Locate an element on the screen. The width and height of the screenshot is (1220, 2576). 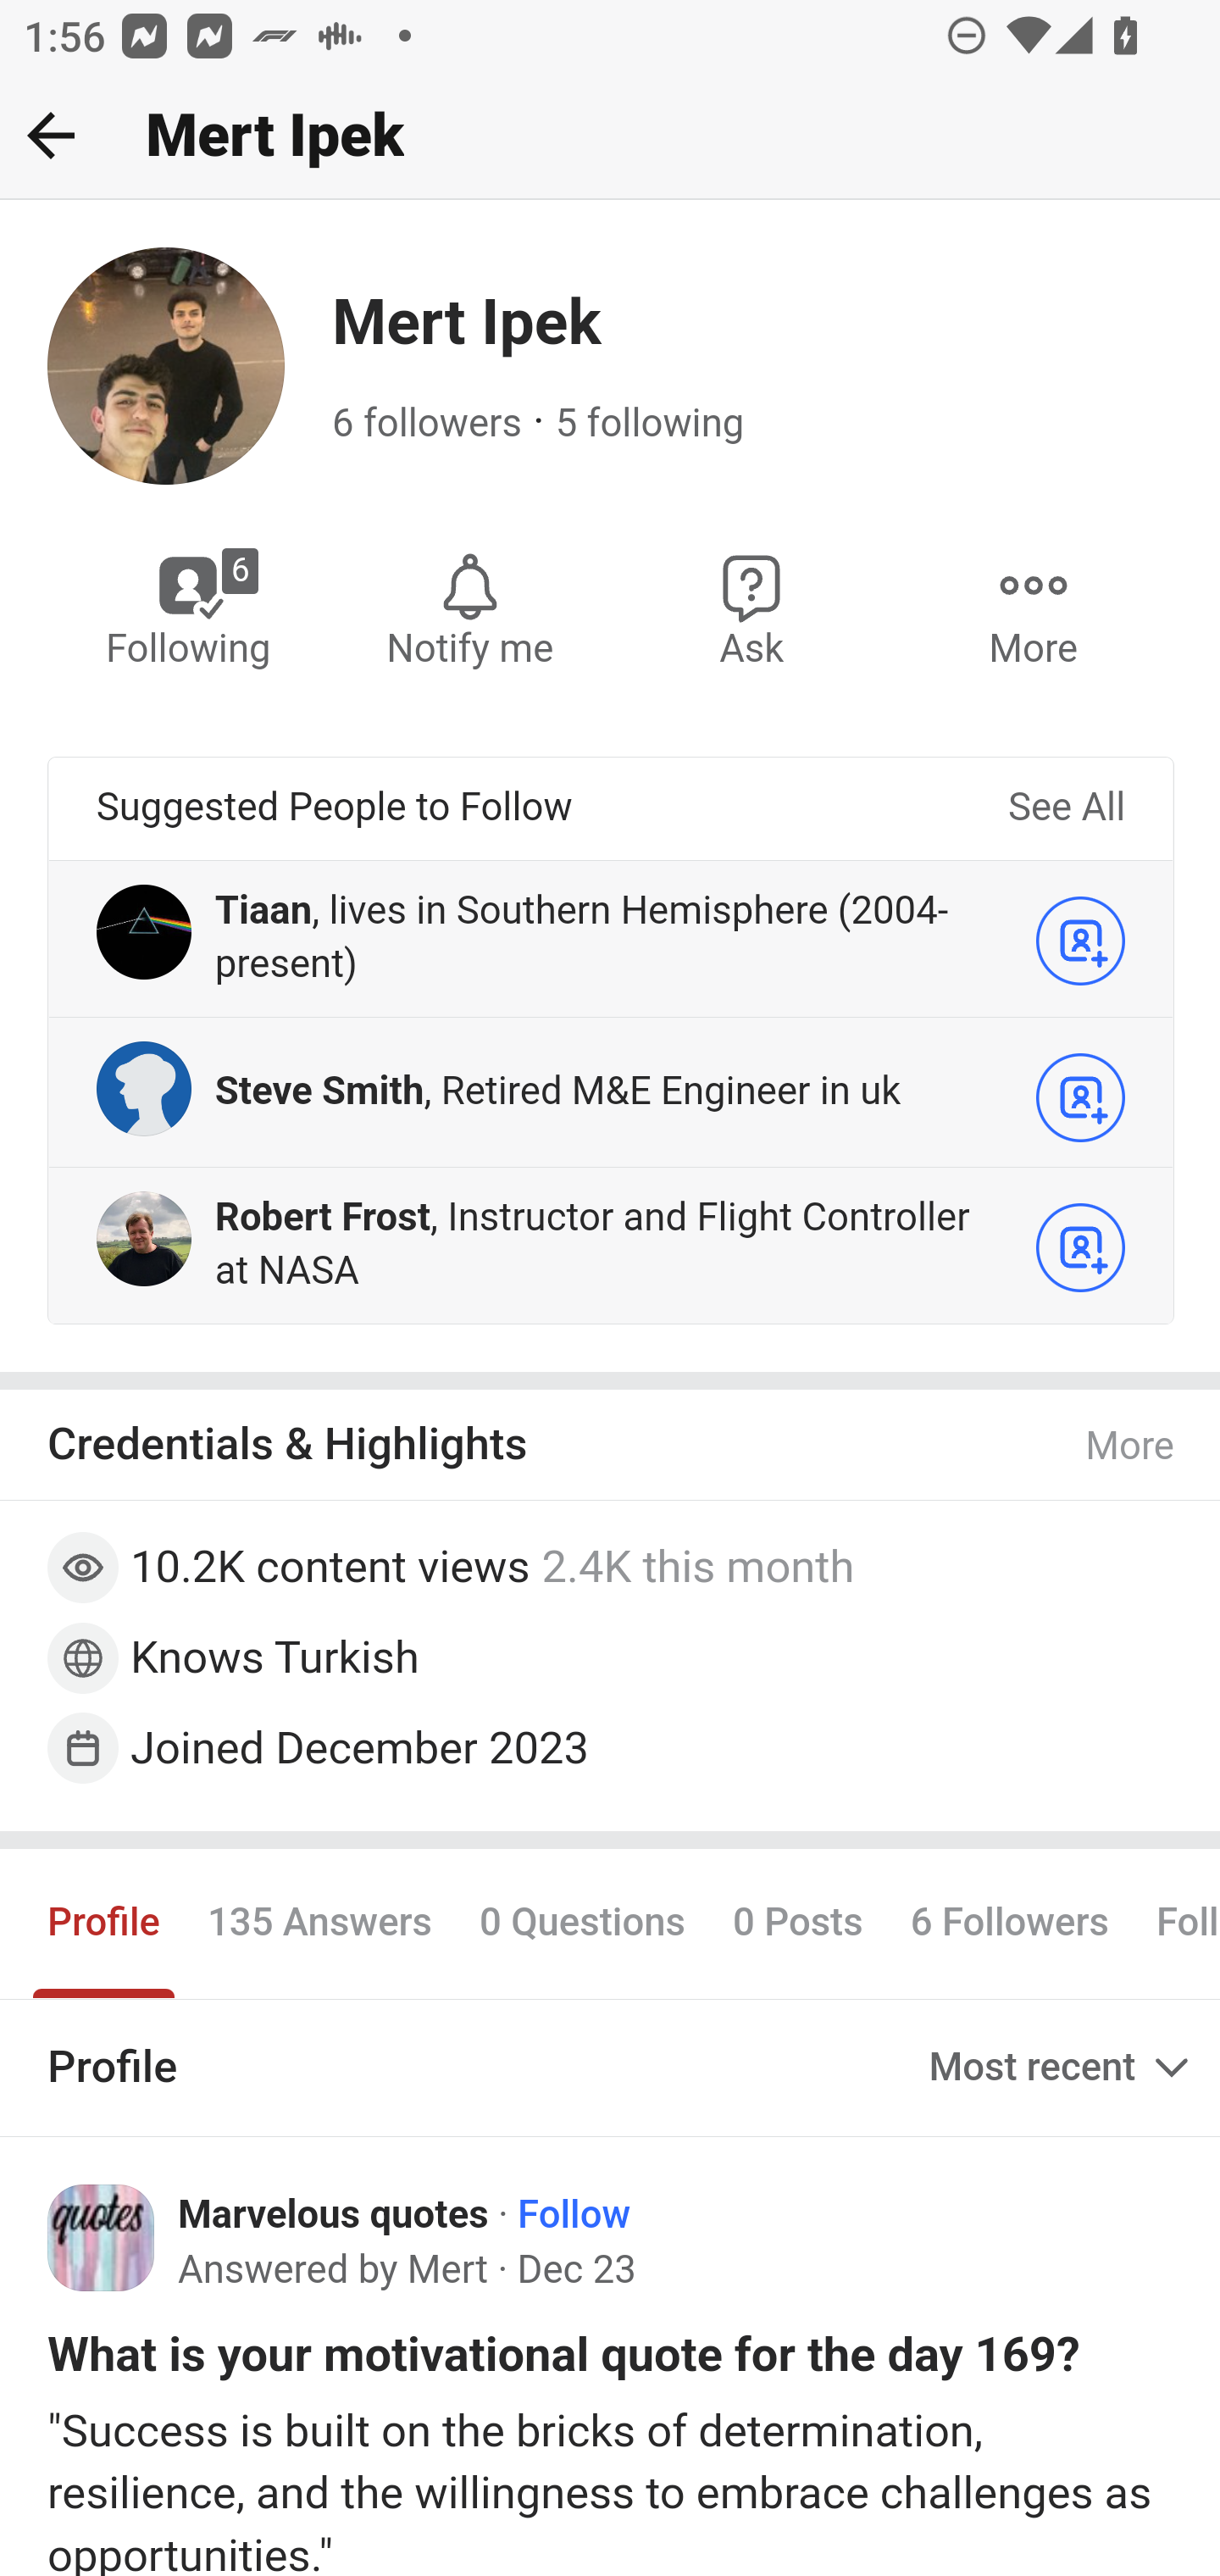
0 Questions is located at coordinates (582, 1924).